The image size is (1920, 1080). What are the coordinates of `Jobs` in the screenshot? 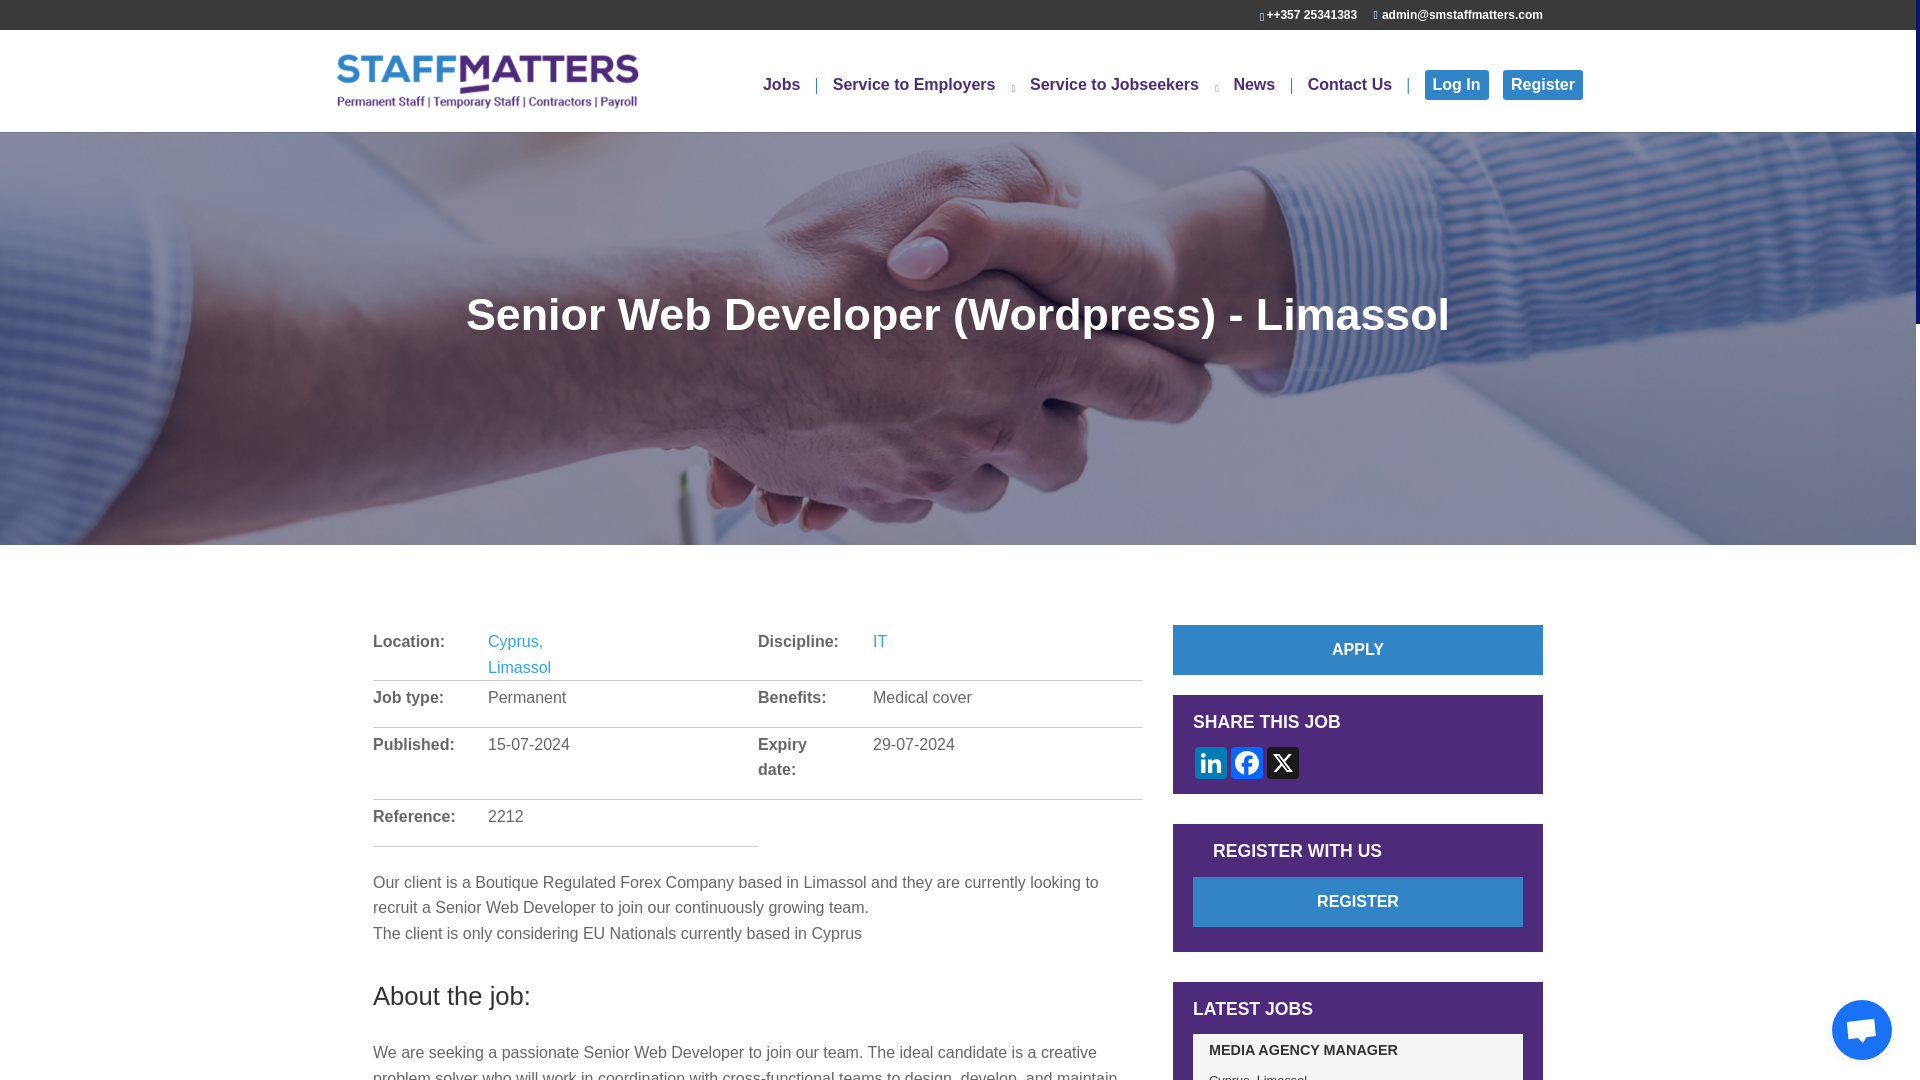 It's located at (790, 104).